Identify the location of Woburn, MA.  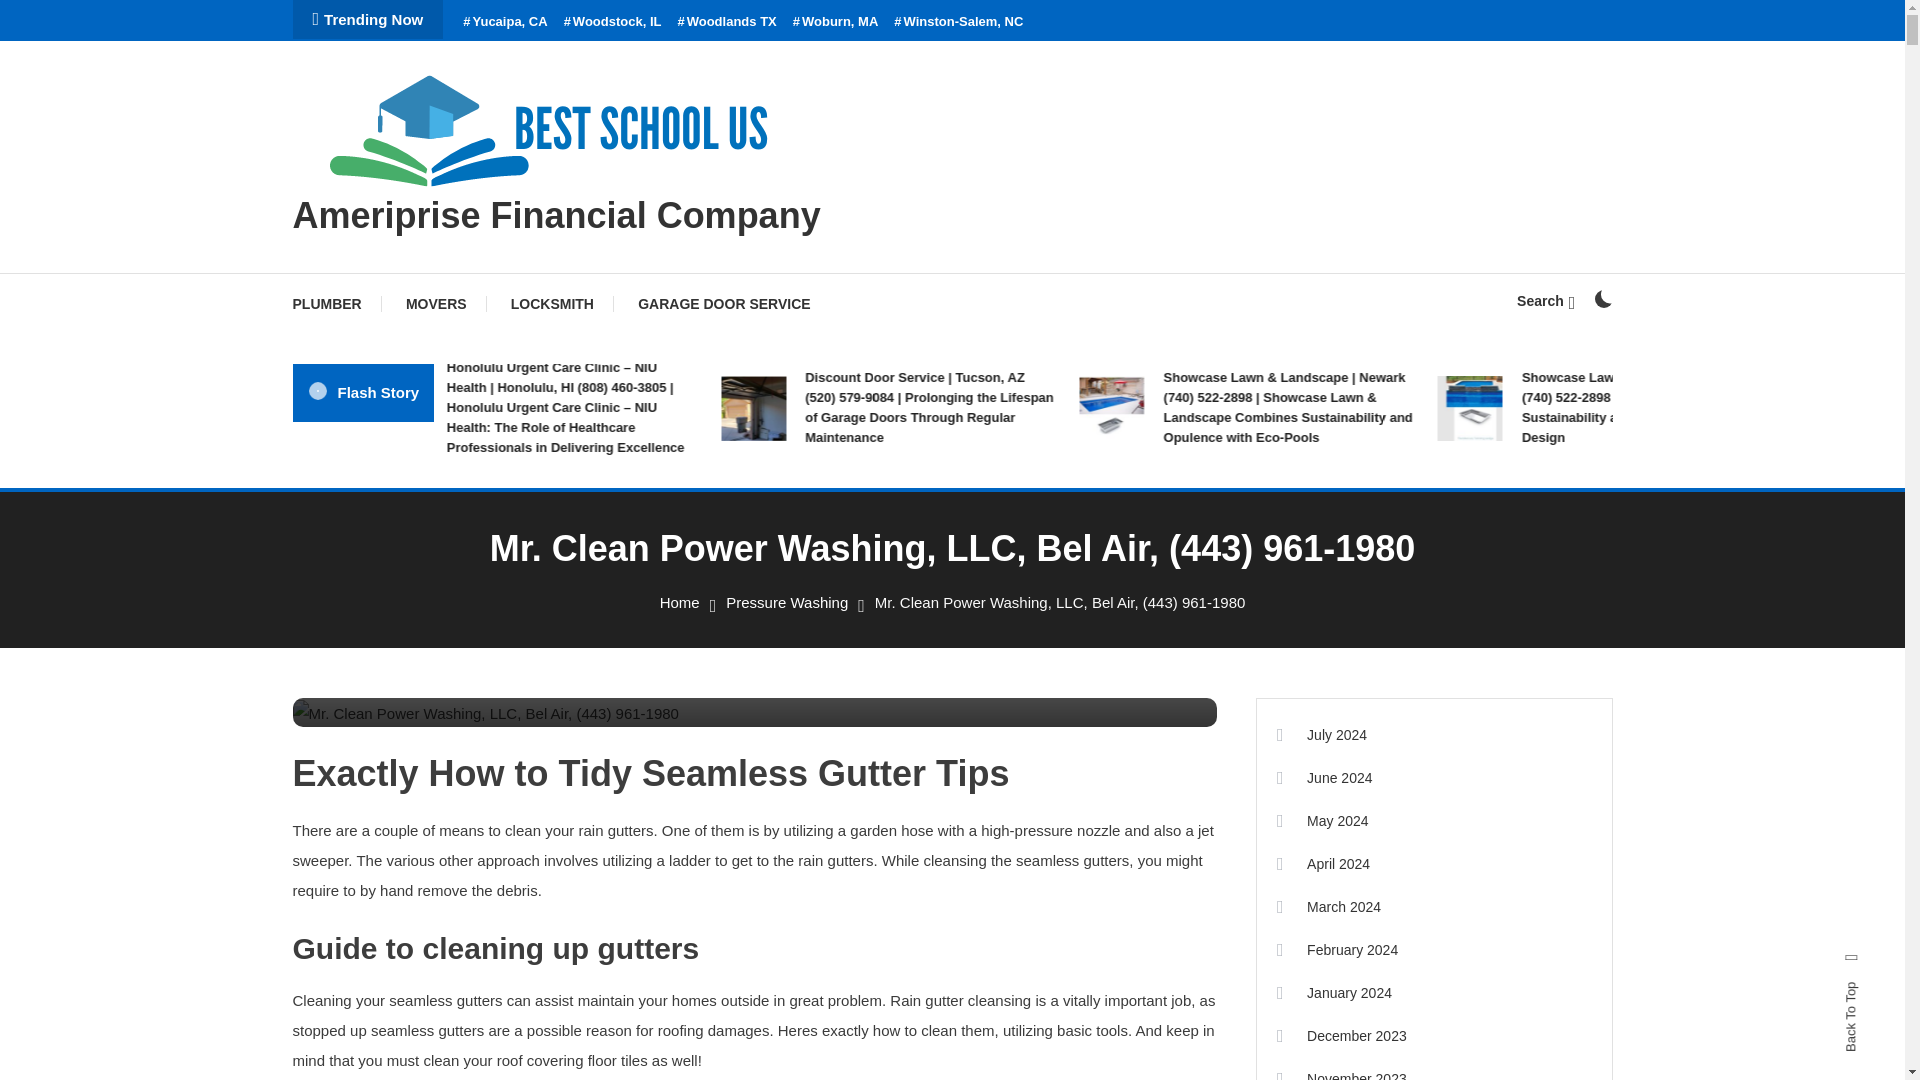
(836, 22).